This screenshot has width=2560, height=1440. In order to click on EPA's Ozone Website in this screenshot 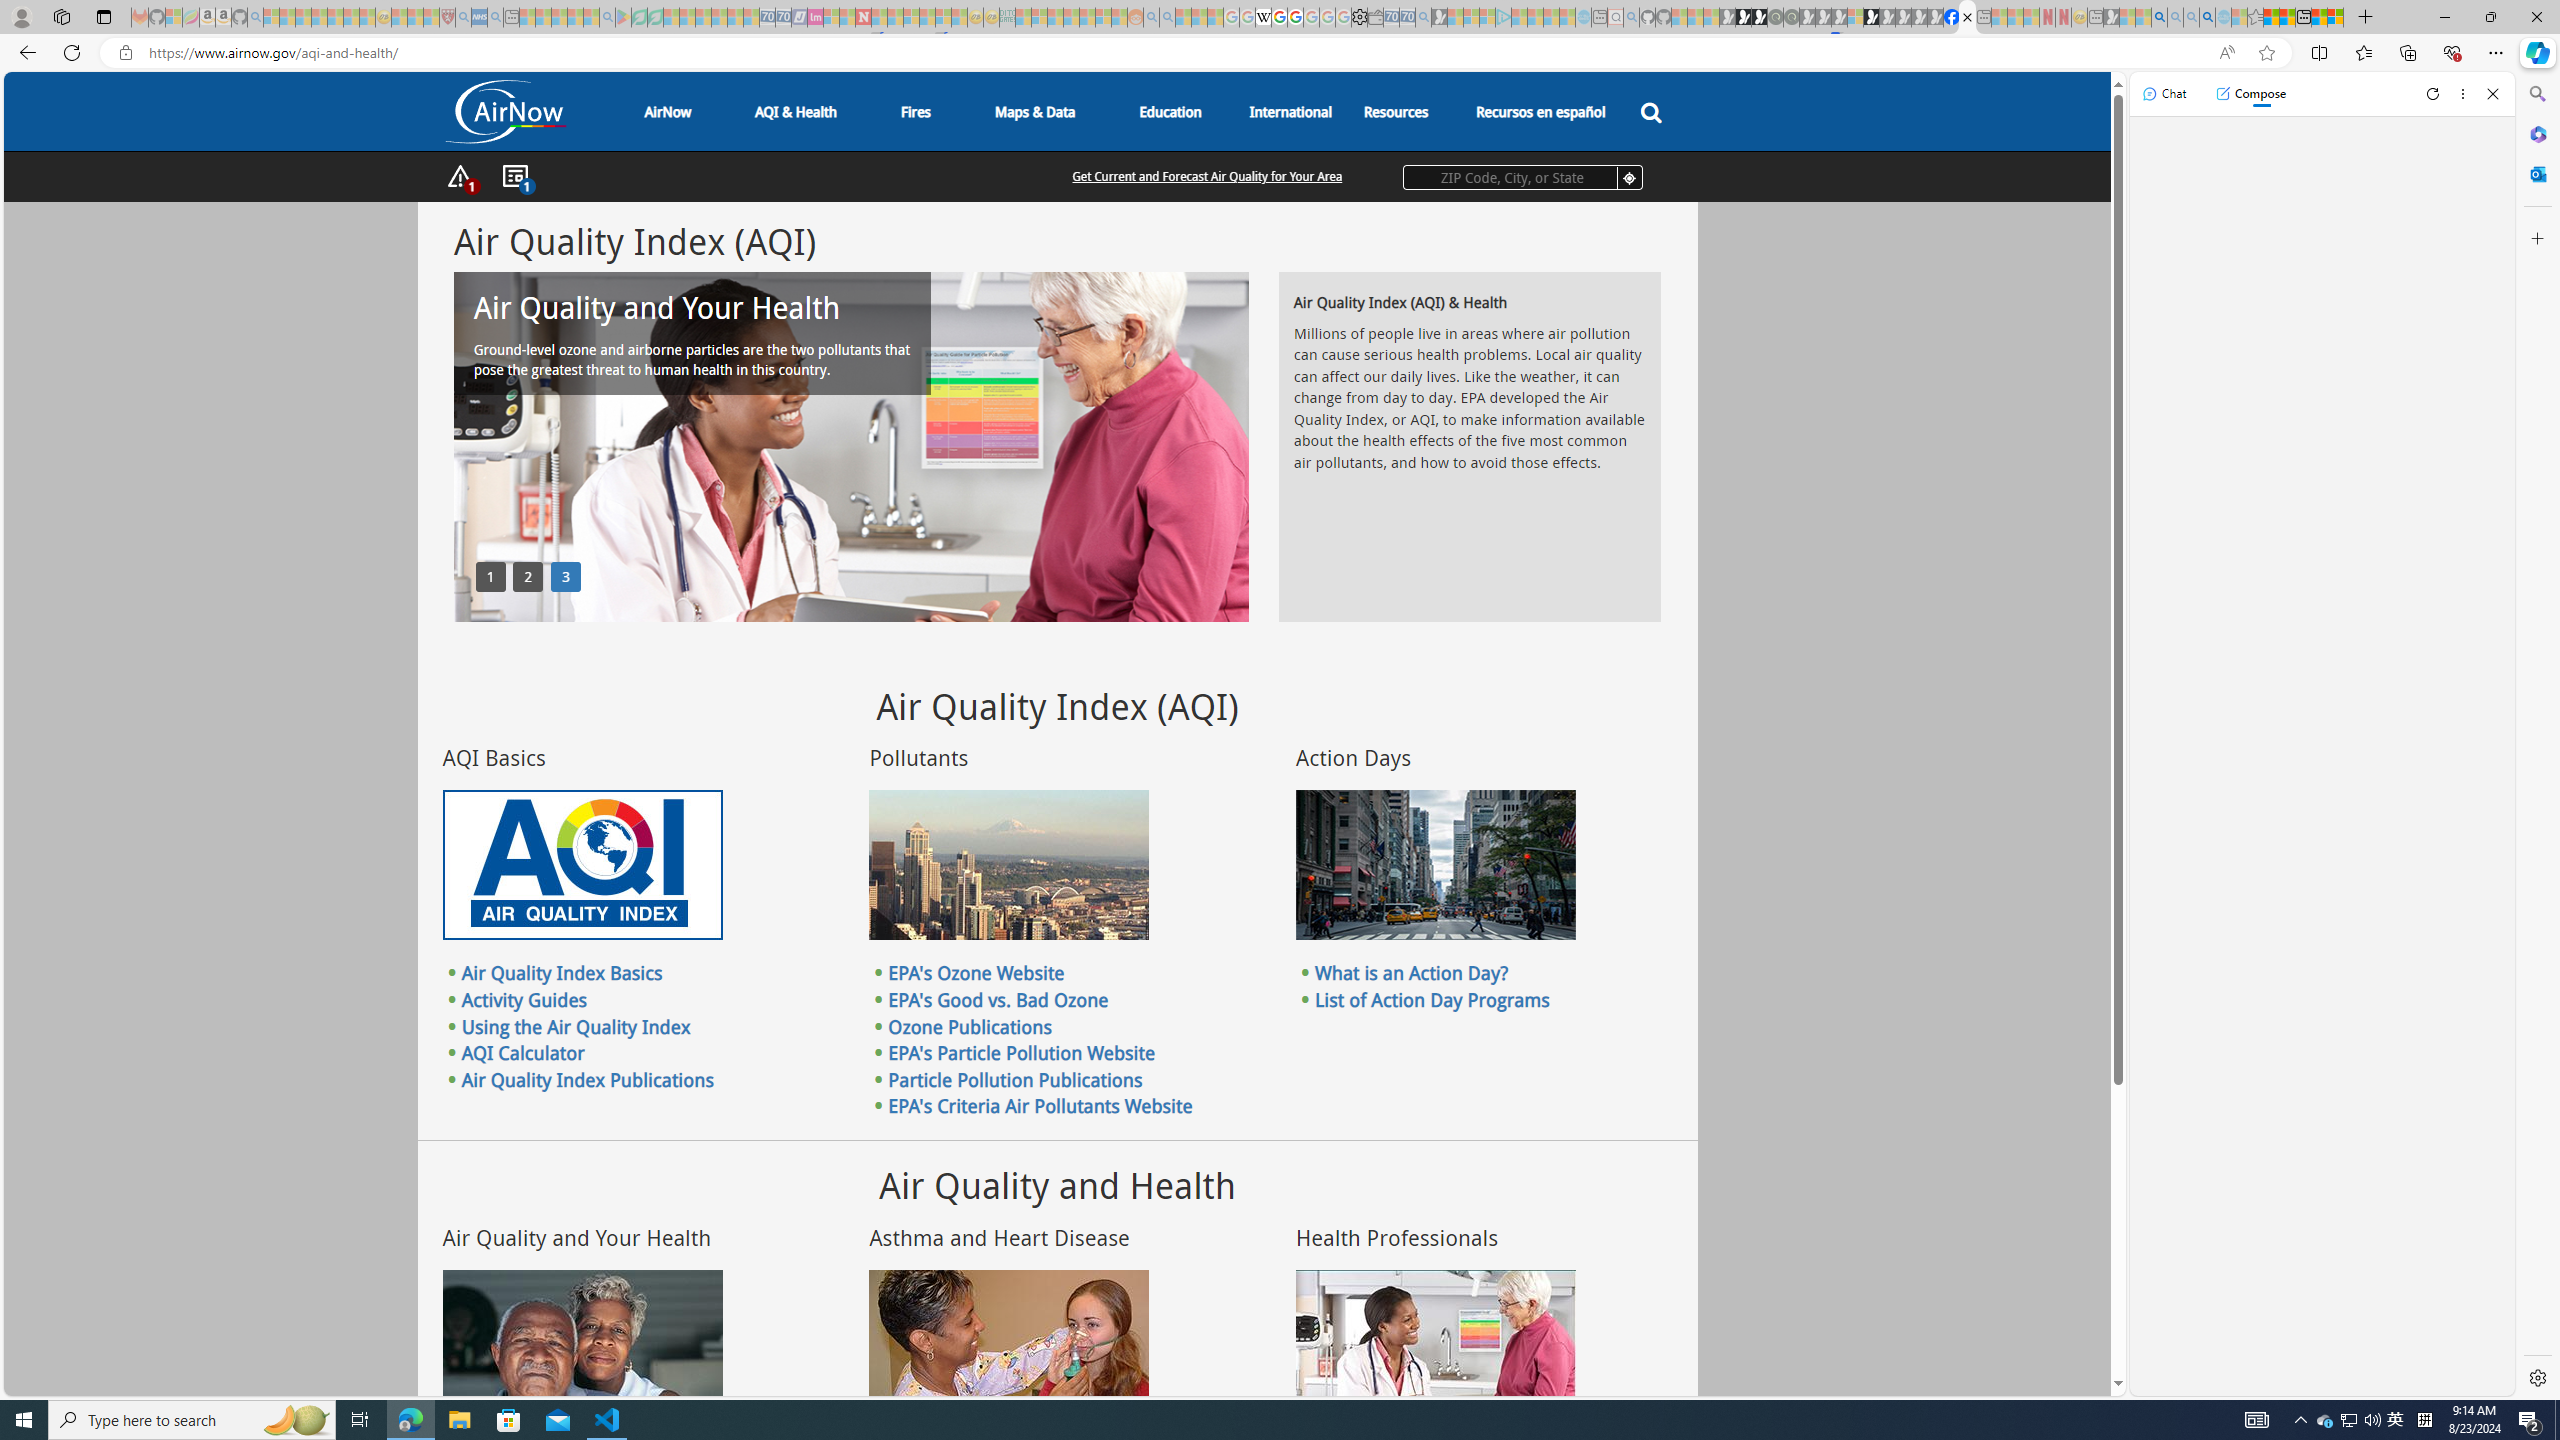, I will do `click(976, 973)`.